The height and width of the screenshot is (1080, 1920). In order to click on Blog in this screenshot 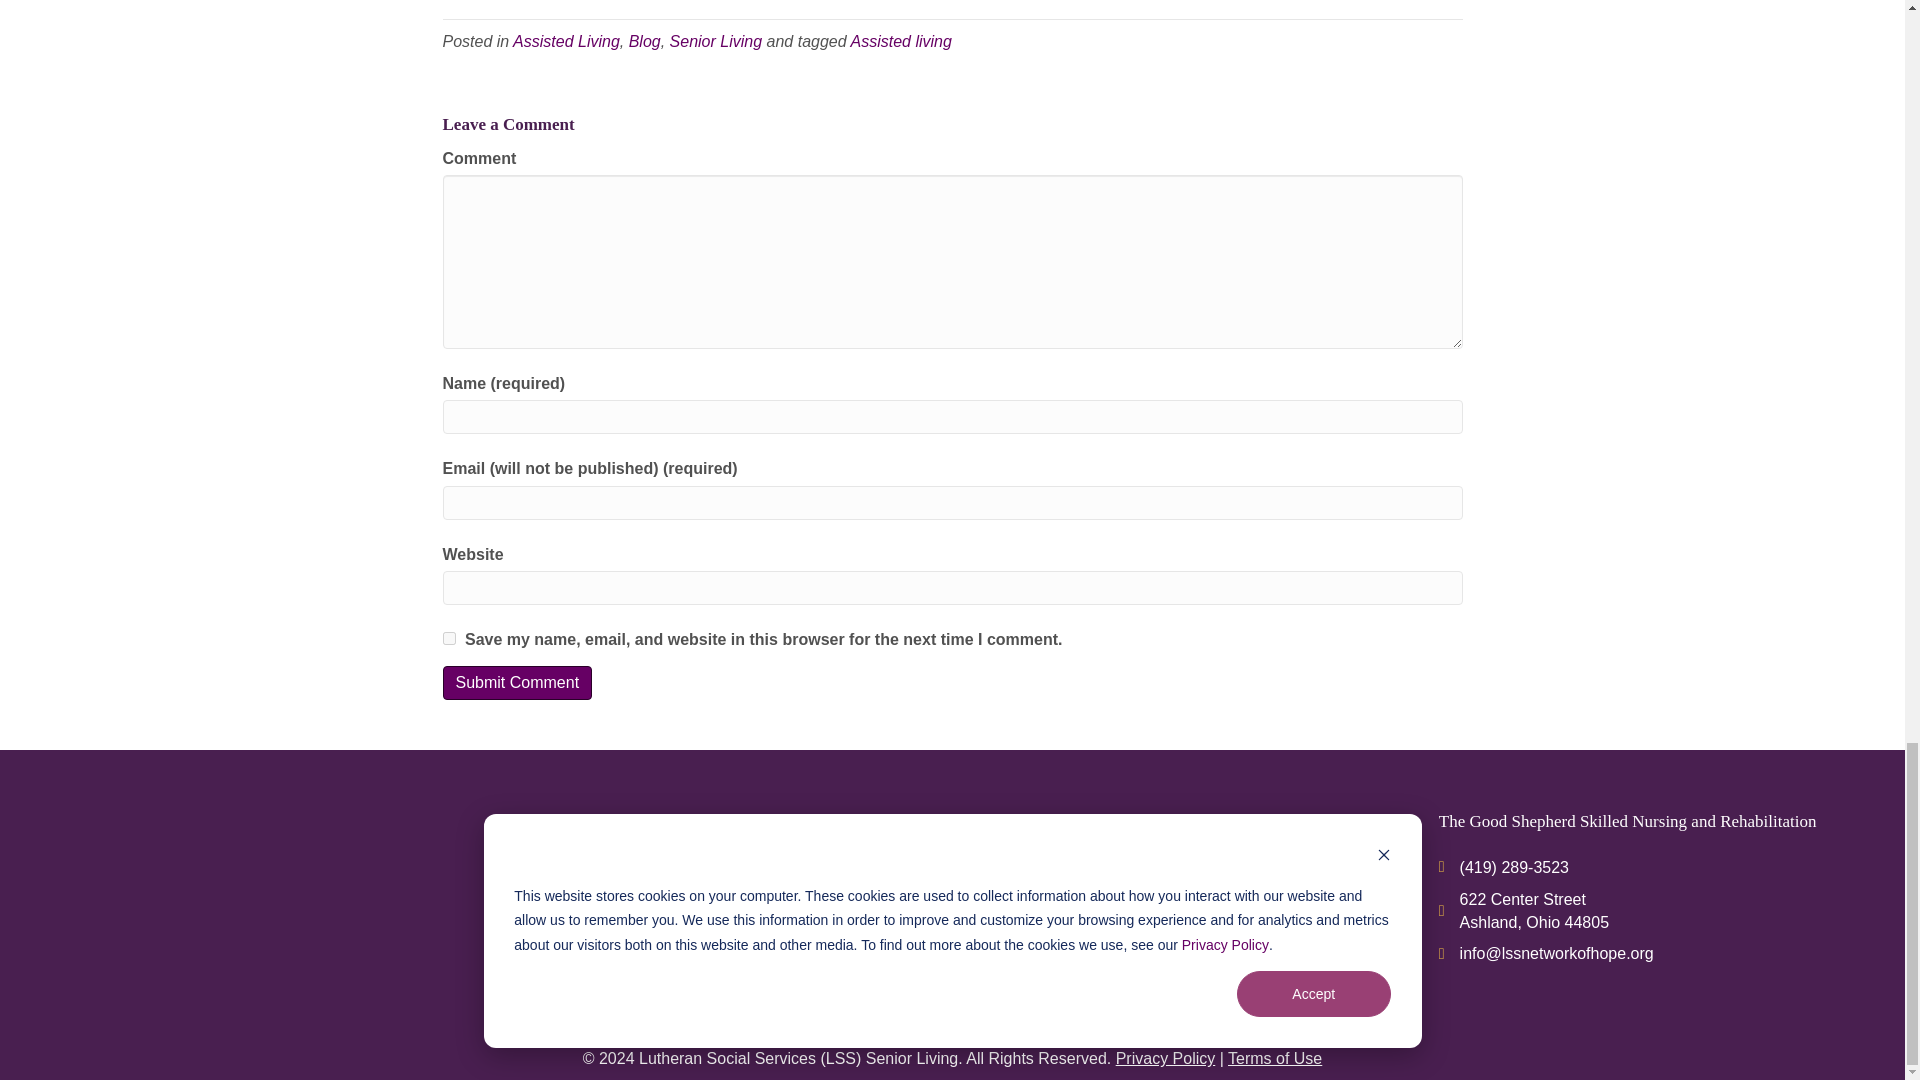, I will do `click(644, 41)`.